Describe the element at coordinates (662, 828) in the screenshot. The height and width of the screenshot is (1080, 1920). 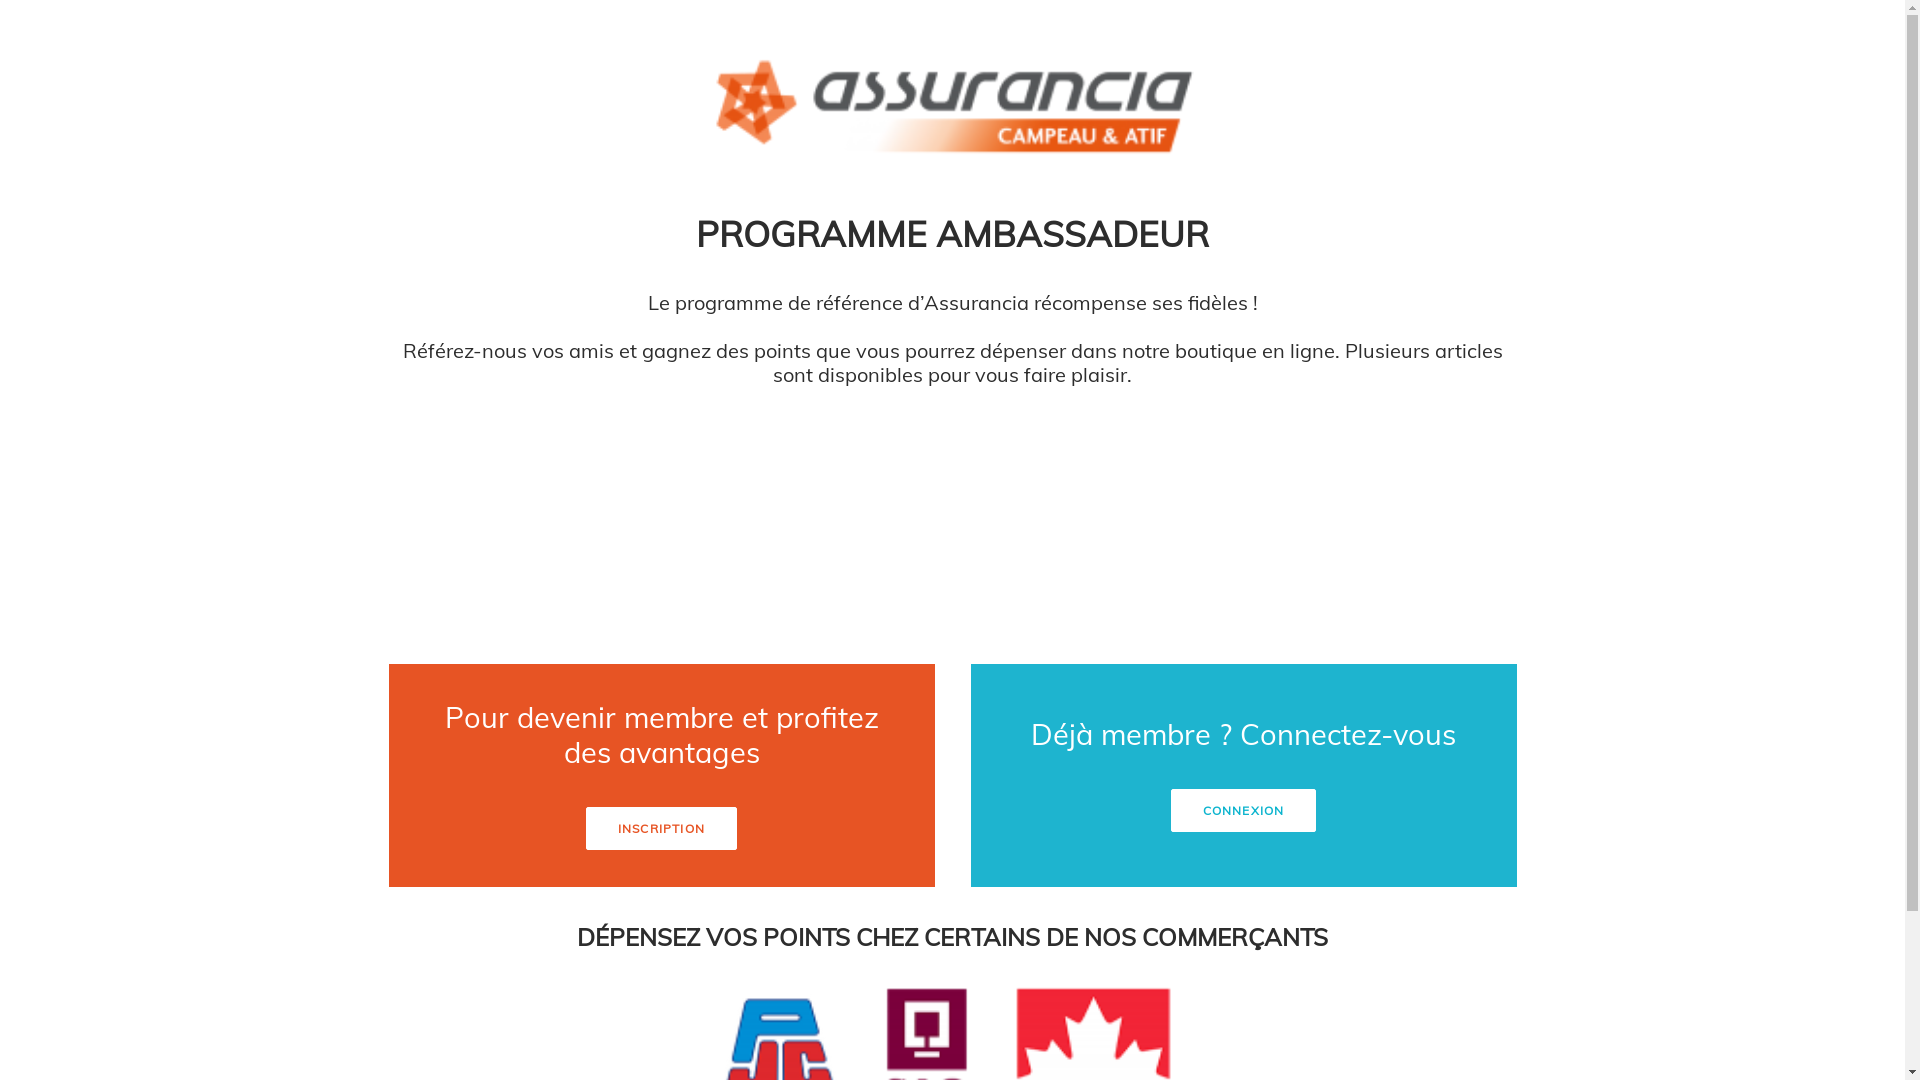
I see `INSCRIPTION` at that location.